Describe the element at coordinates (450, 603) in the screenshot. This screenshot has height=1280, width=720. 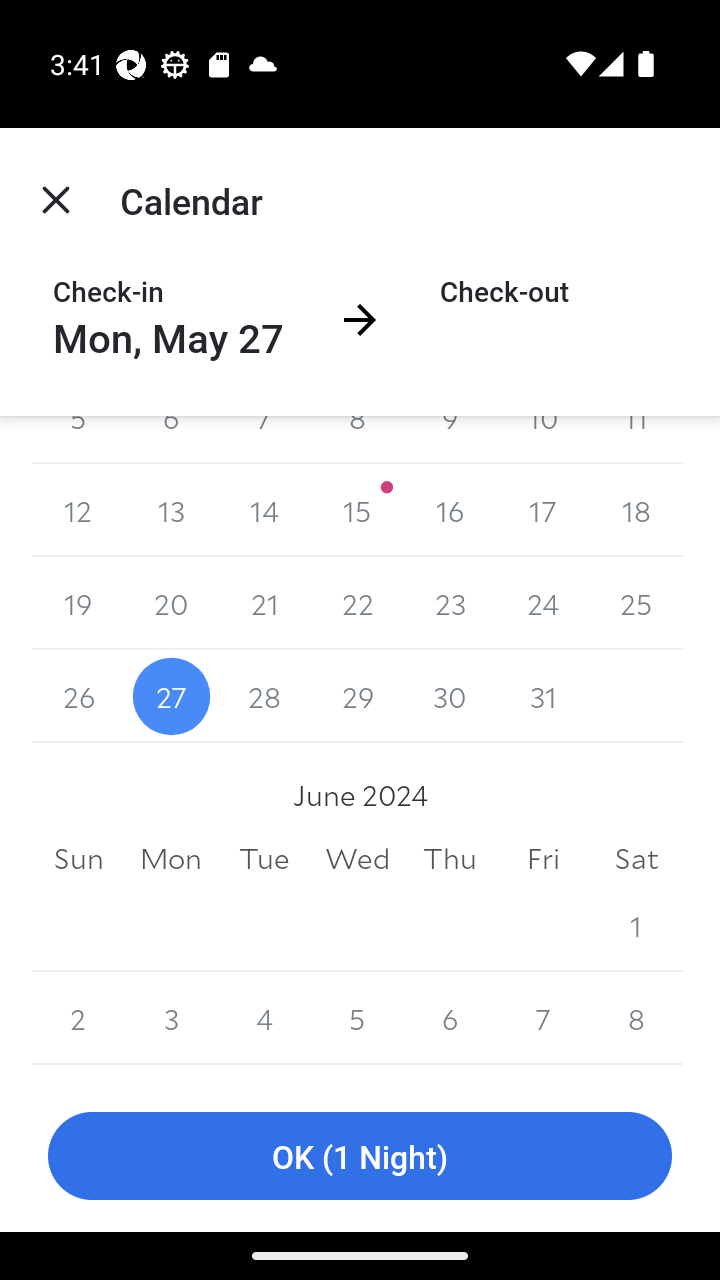
I see `23 23 May 2024` at that location.